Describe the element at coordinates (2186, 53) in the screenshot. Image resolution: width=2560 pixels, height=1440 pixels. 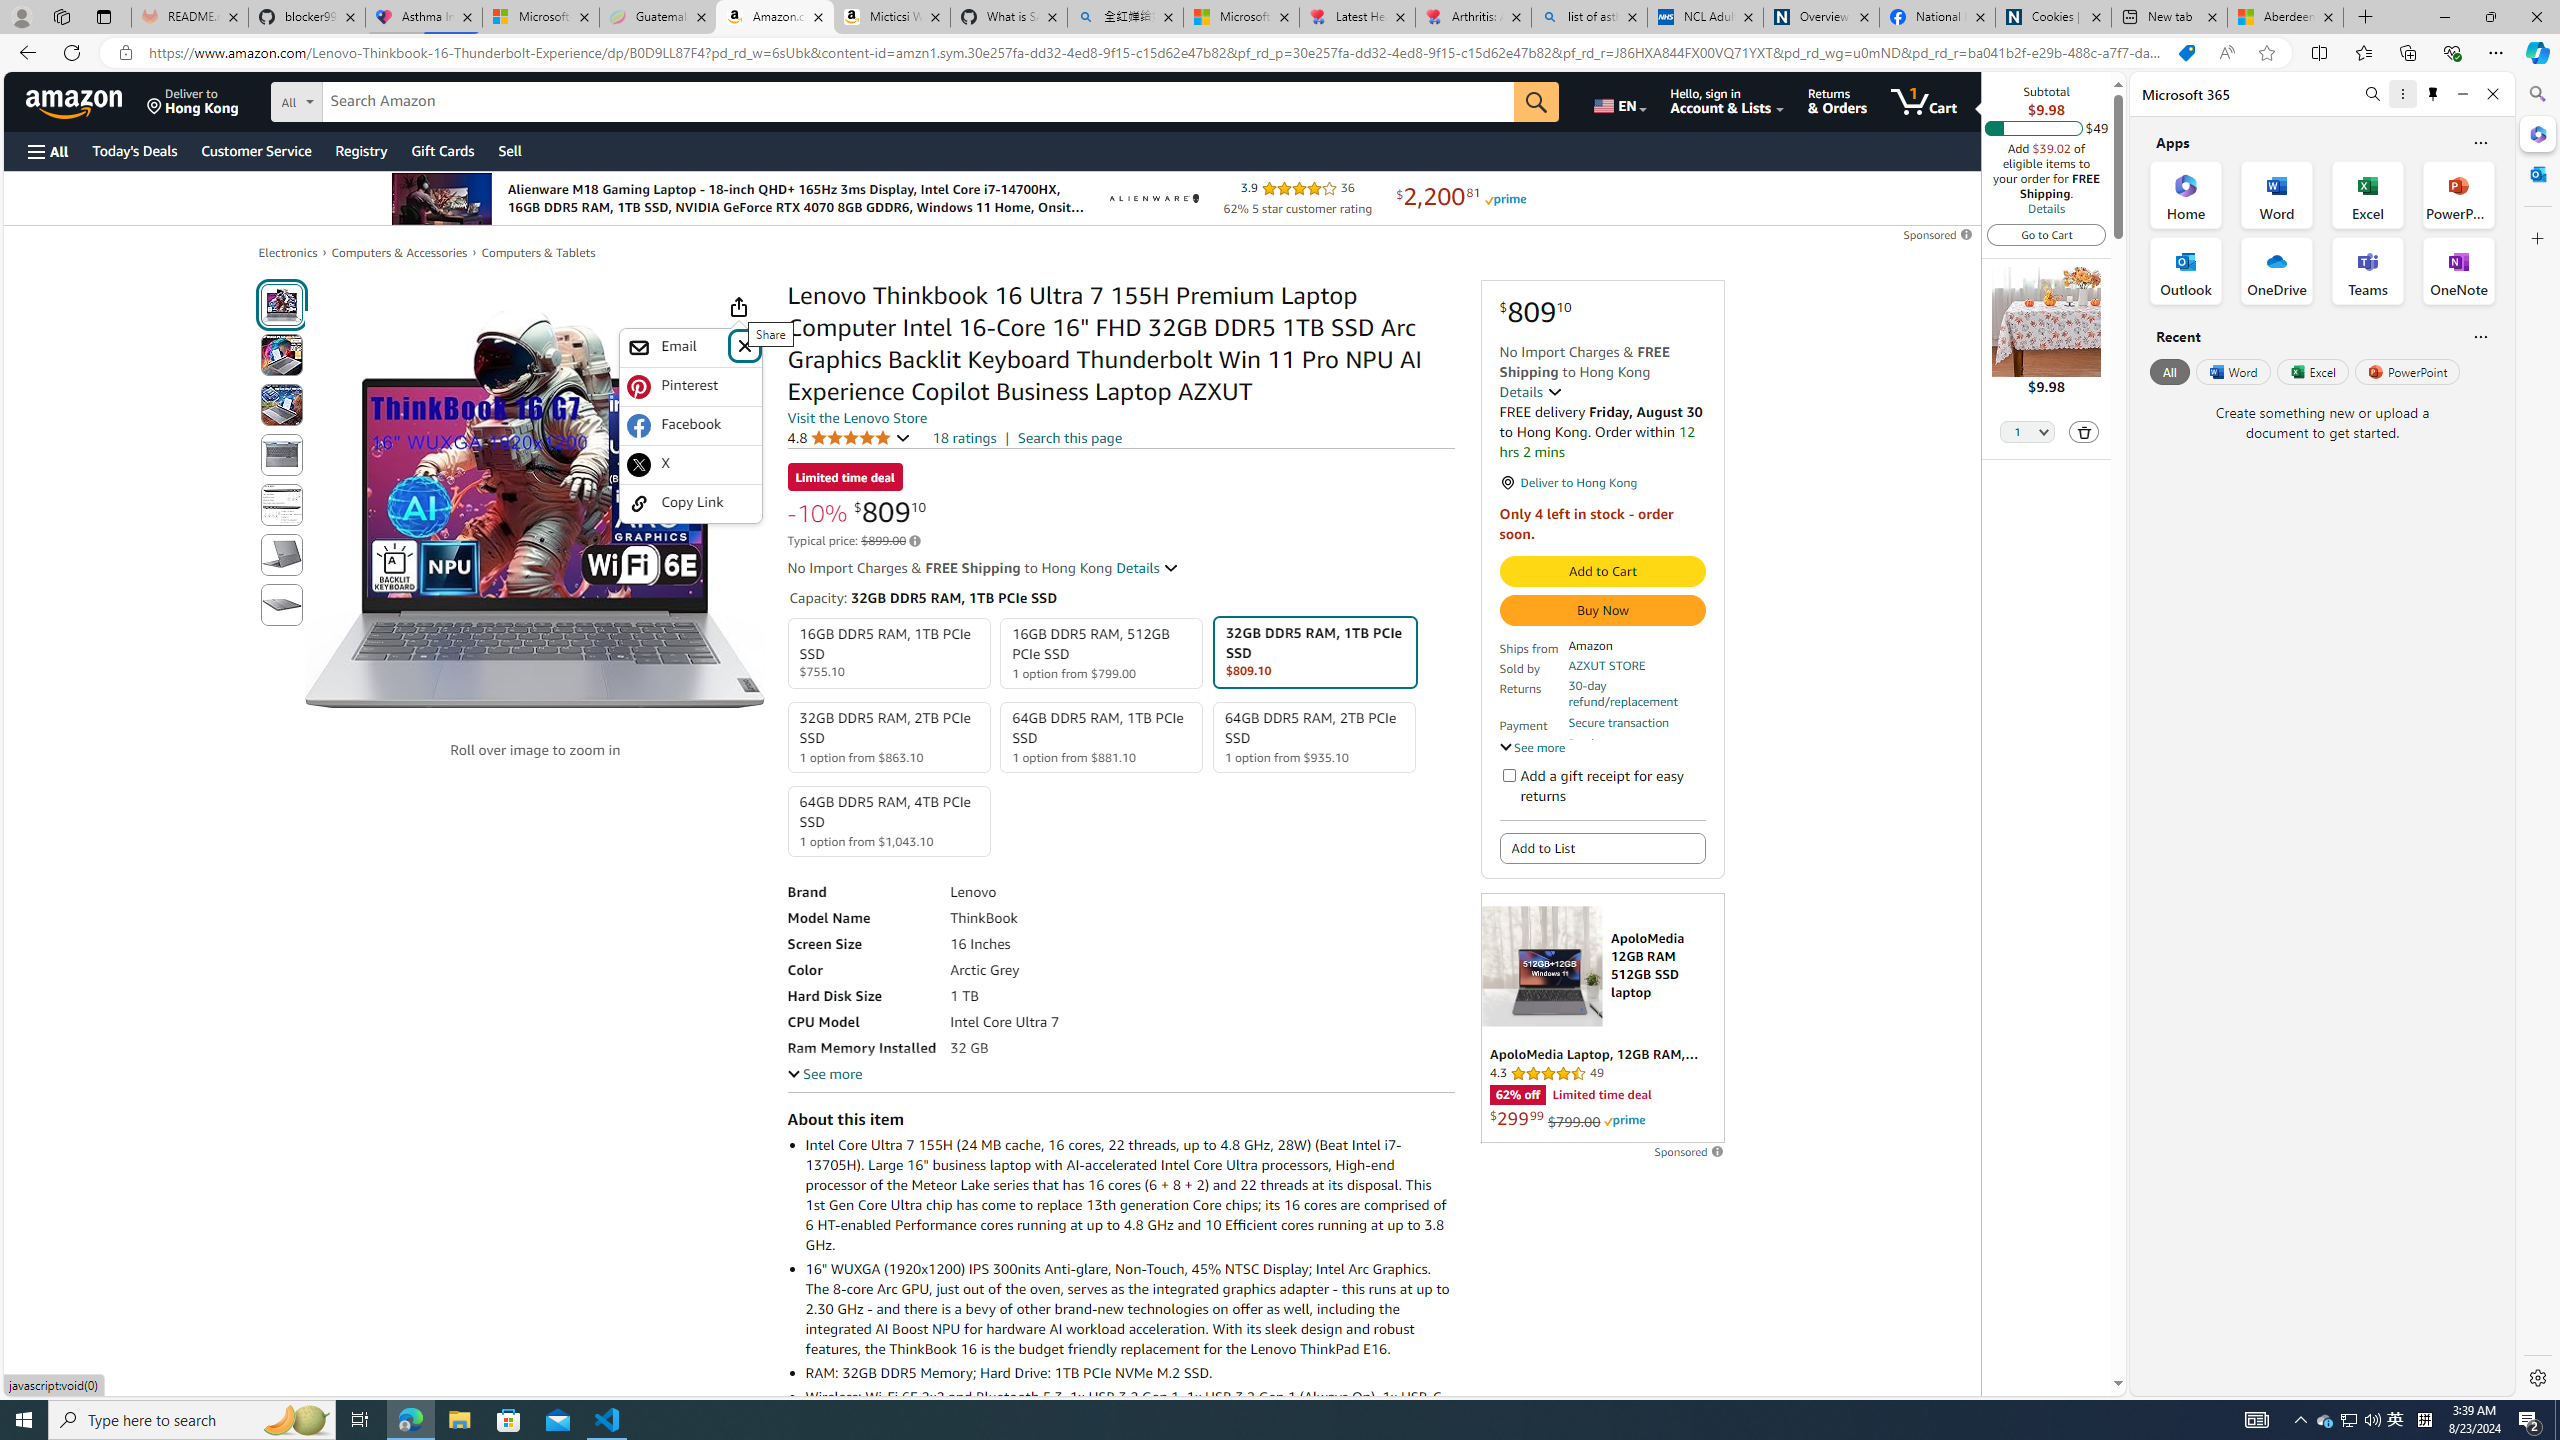
I see `You have the best price!` at that location.